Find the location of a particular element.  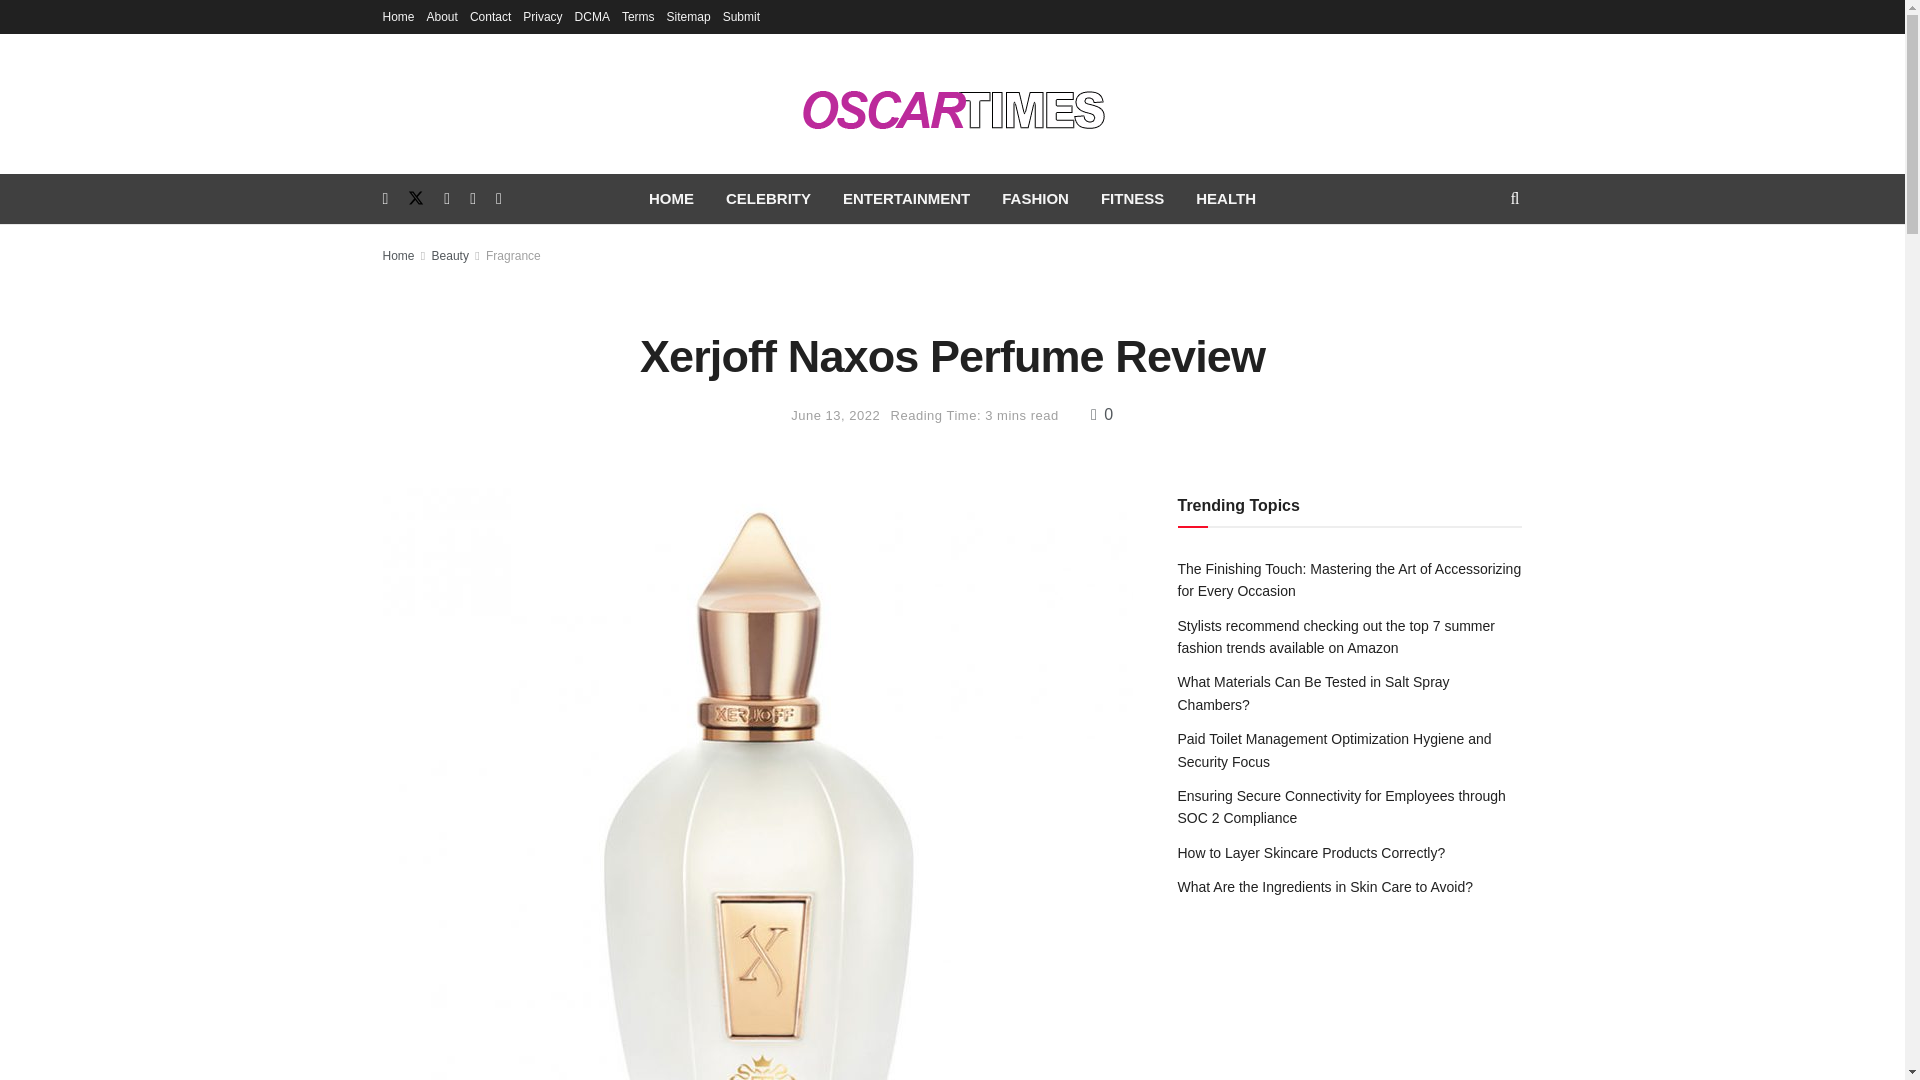

DCMA is located at coordinates (592, 16).